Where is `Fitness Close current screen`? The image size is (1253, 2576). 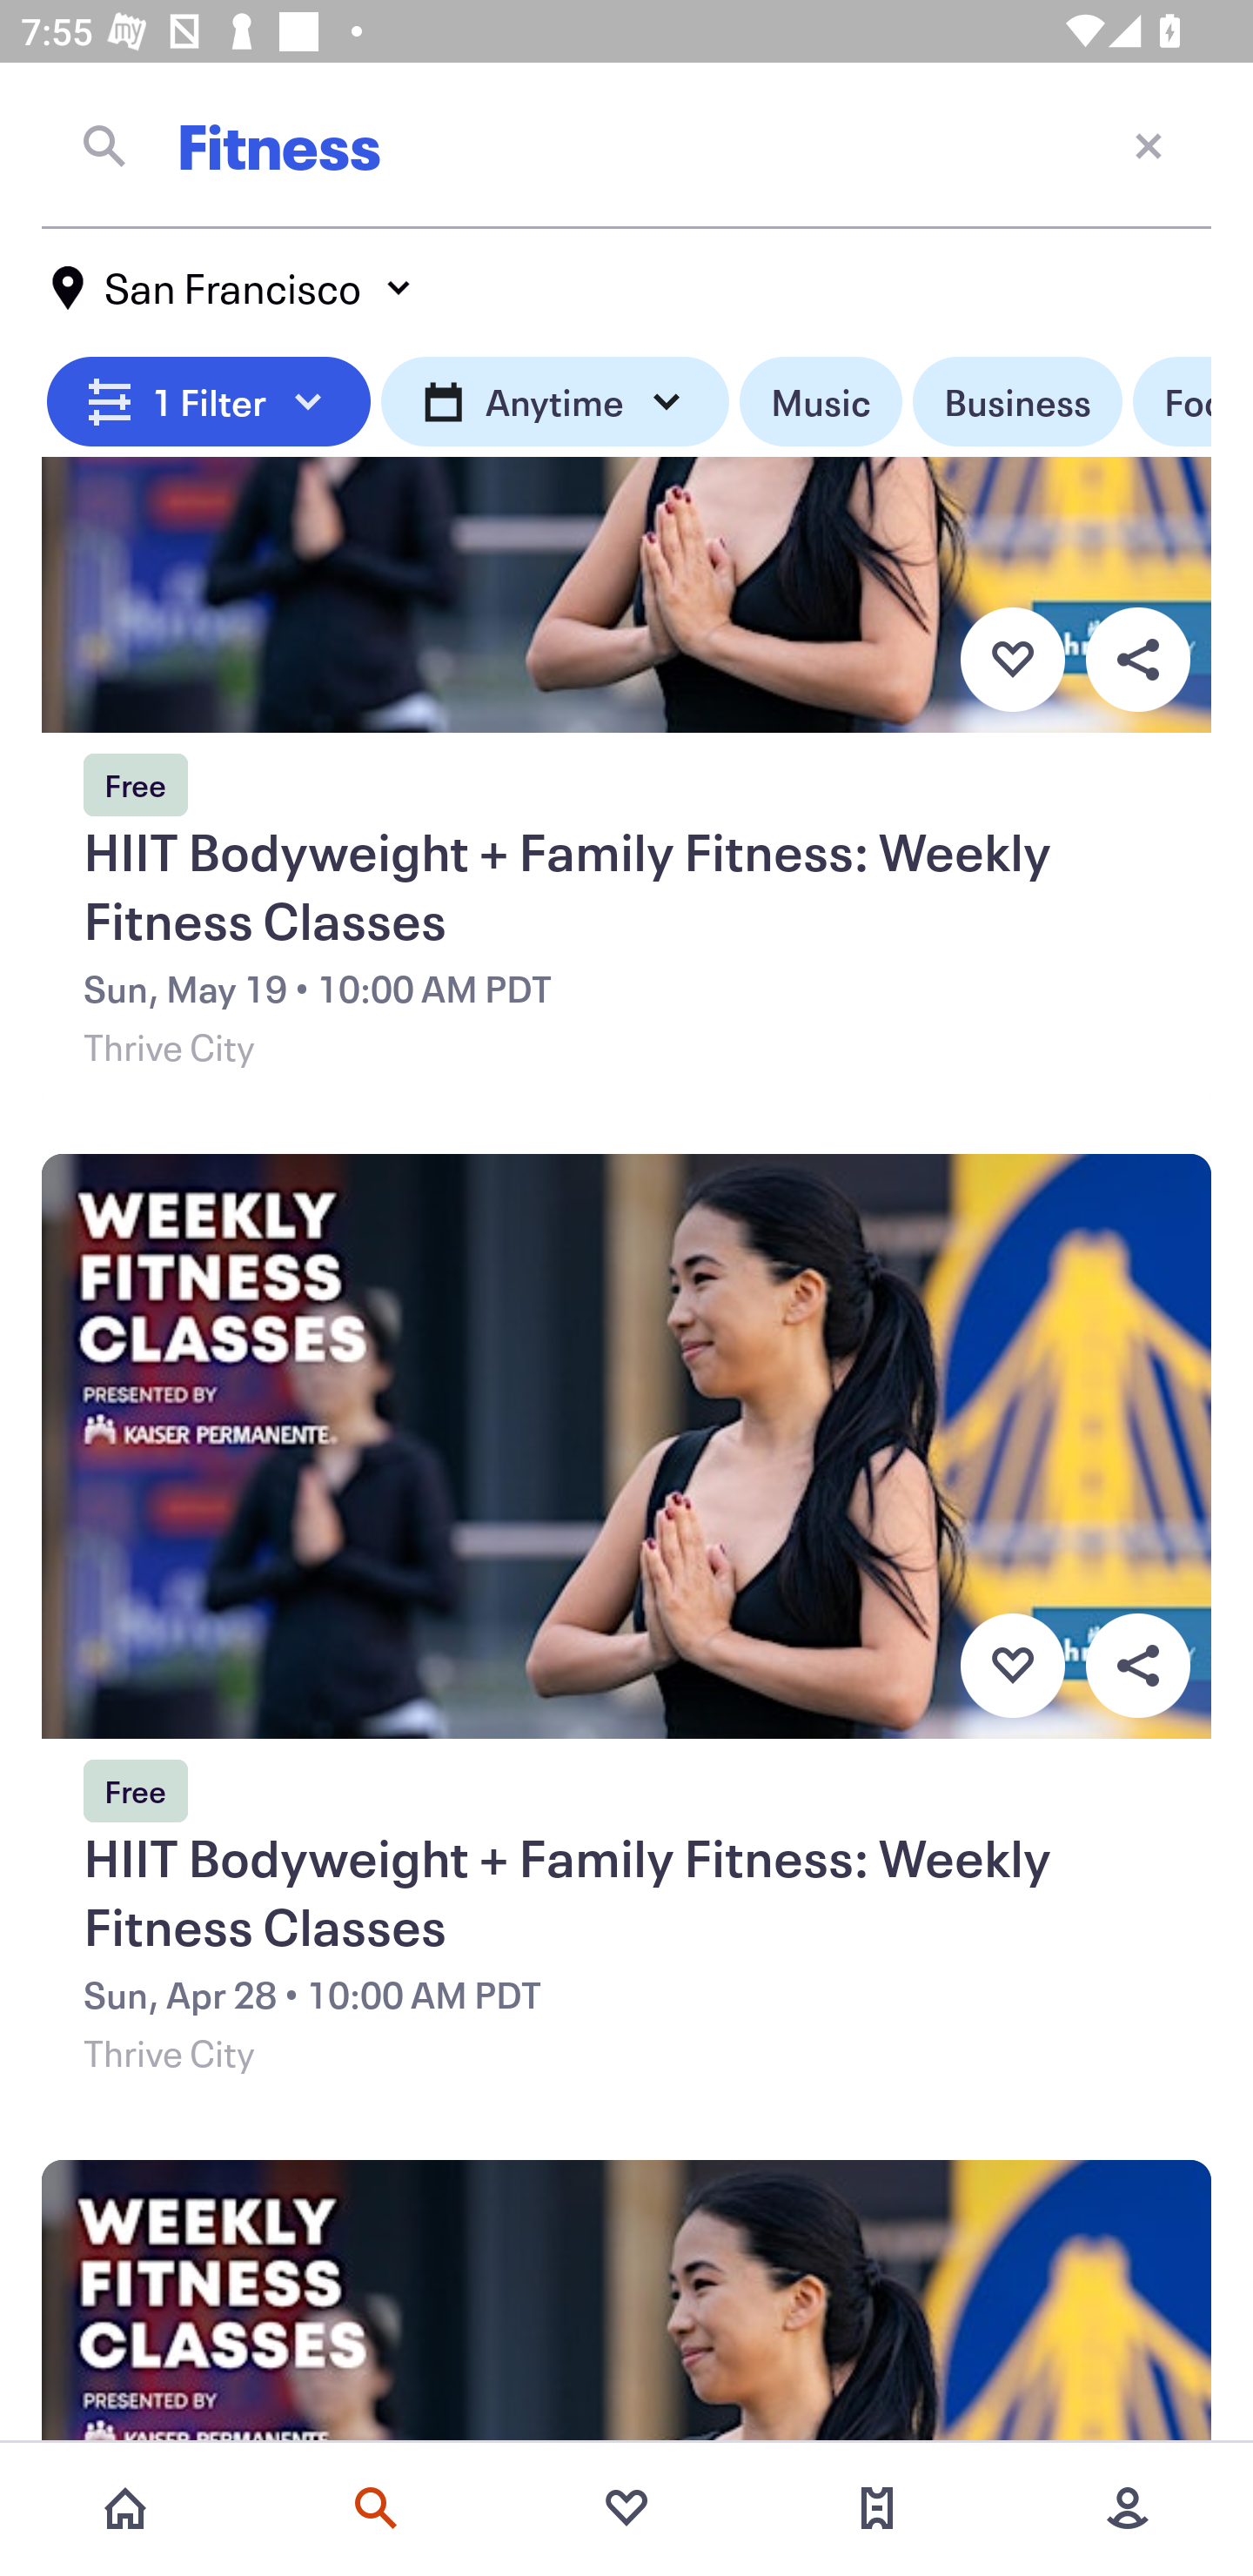
Fitness Close current screen is located at coordinates (626, 145).